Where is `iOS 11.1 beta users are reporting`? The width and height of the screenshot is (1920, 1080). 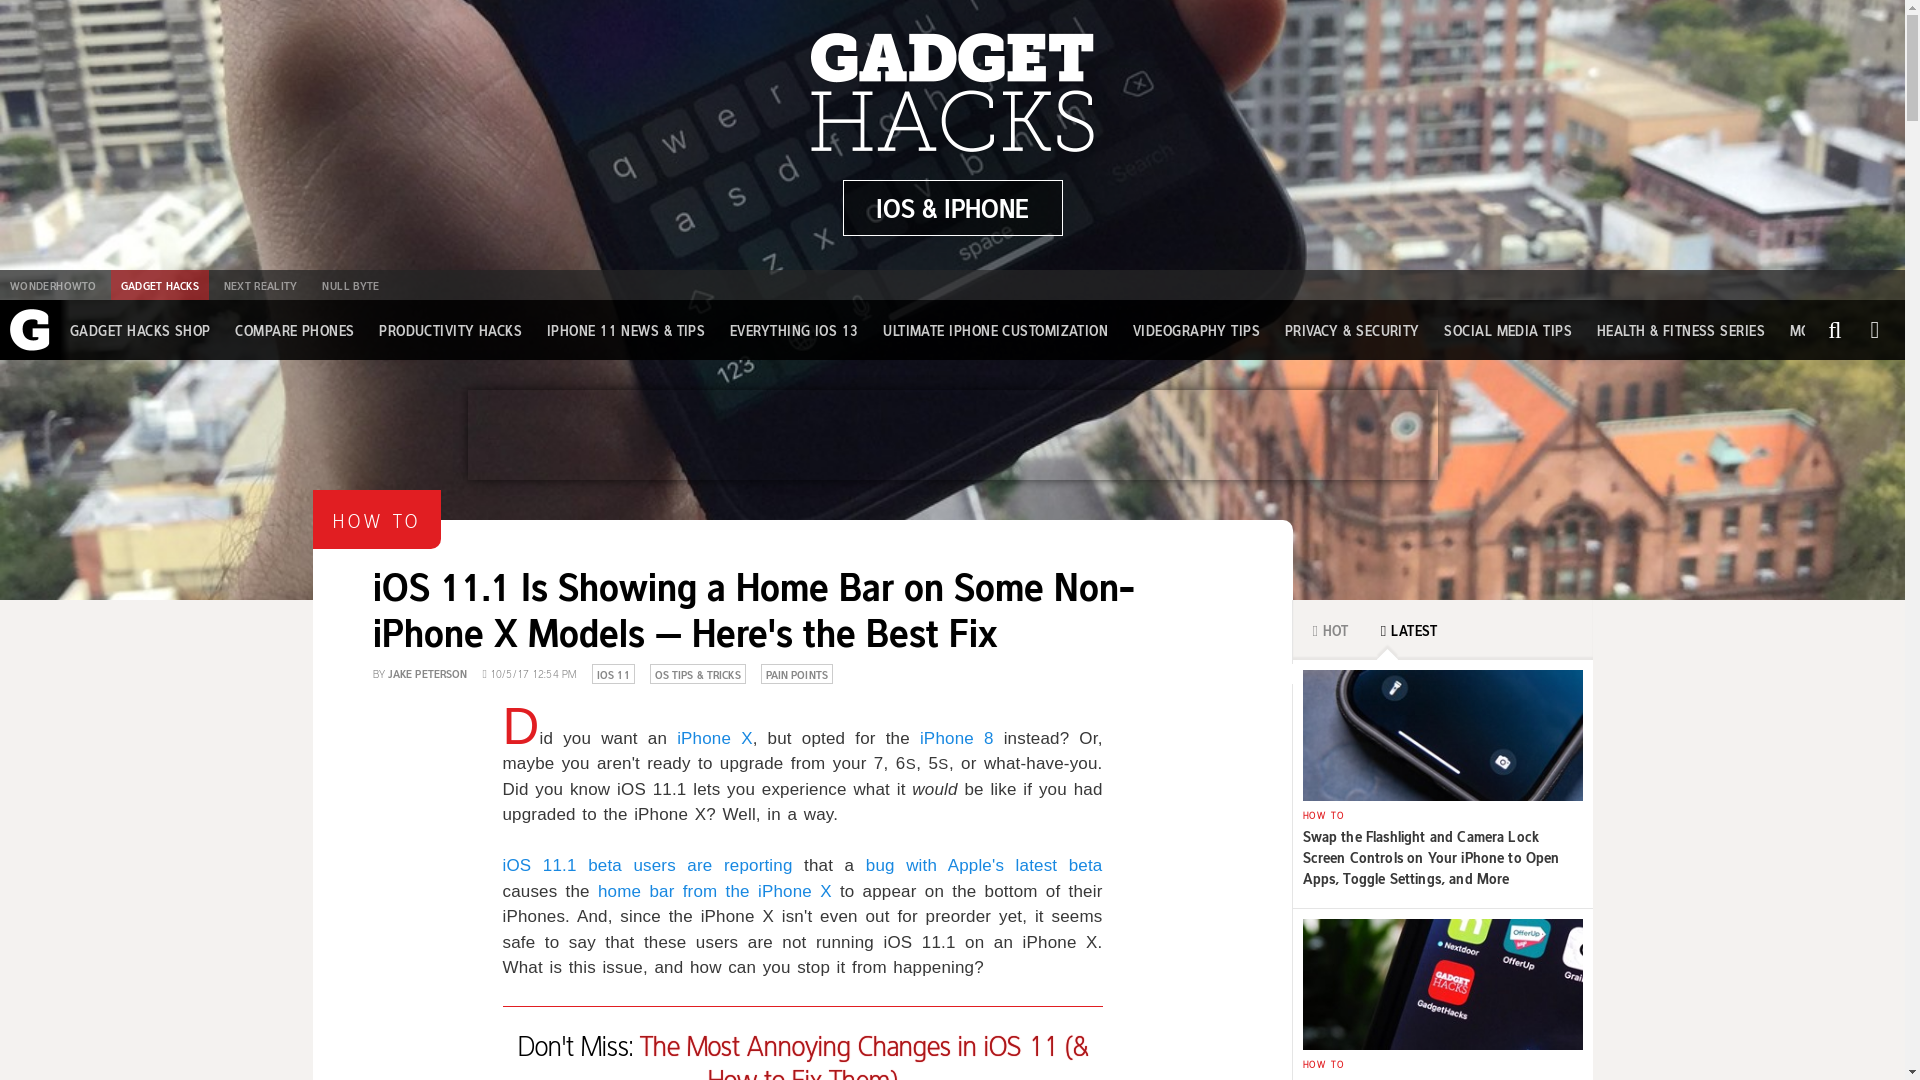
iOS 11.1 beta users are reporting is located at coordinates (646, 865).